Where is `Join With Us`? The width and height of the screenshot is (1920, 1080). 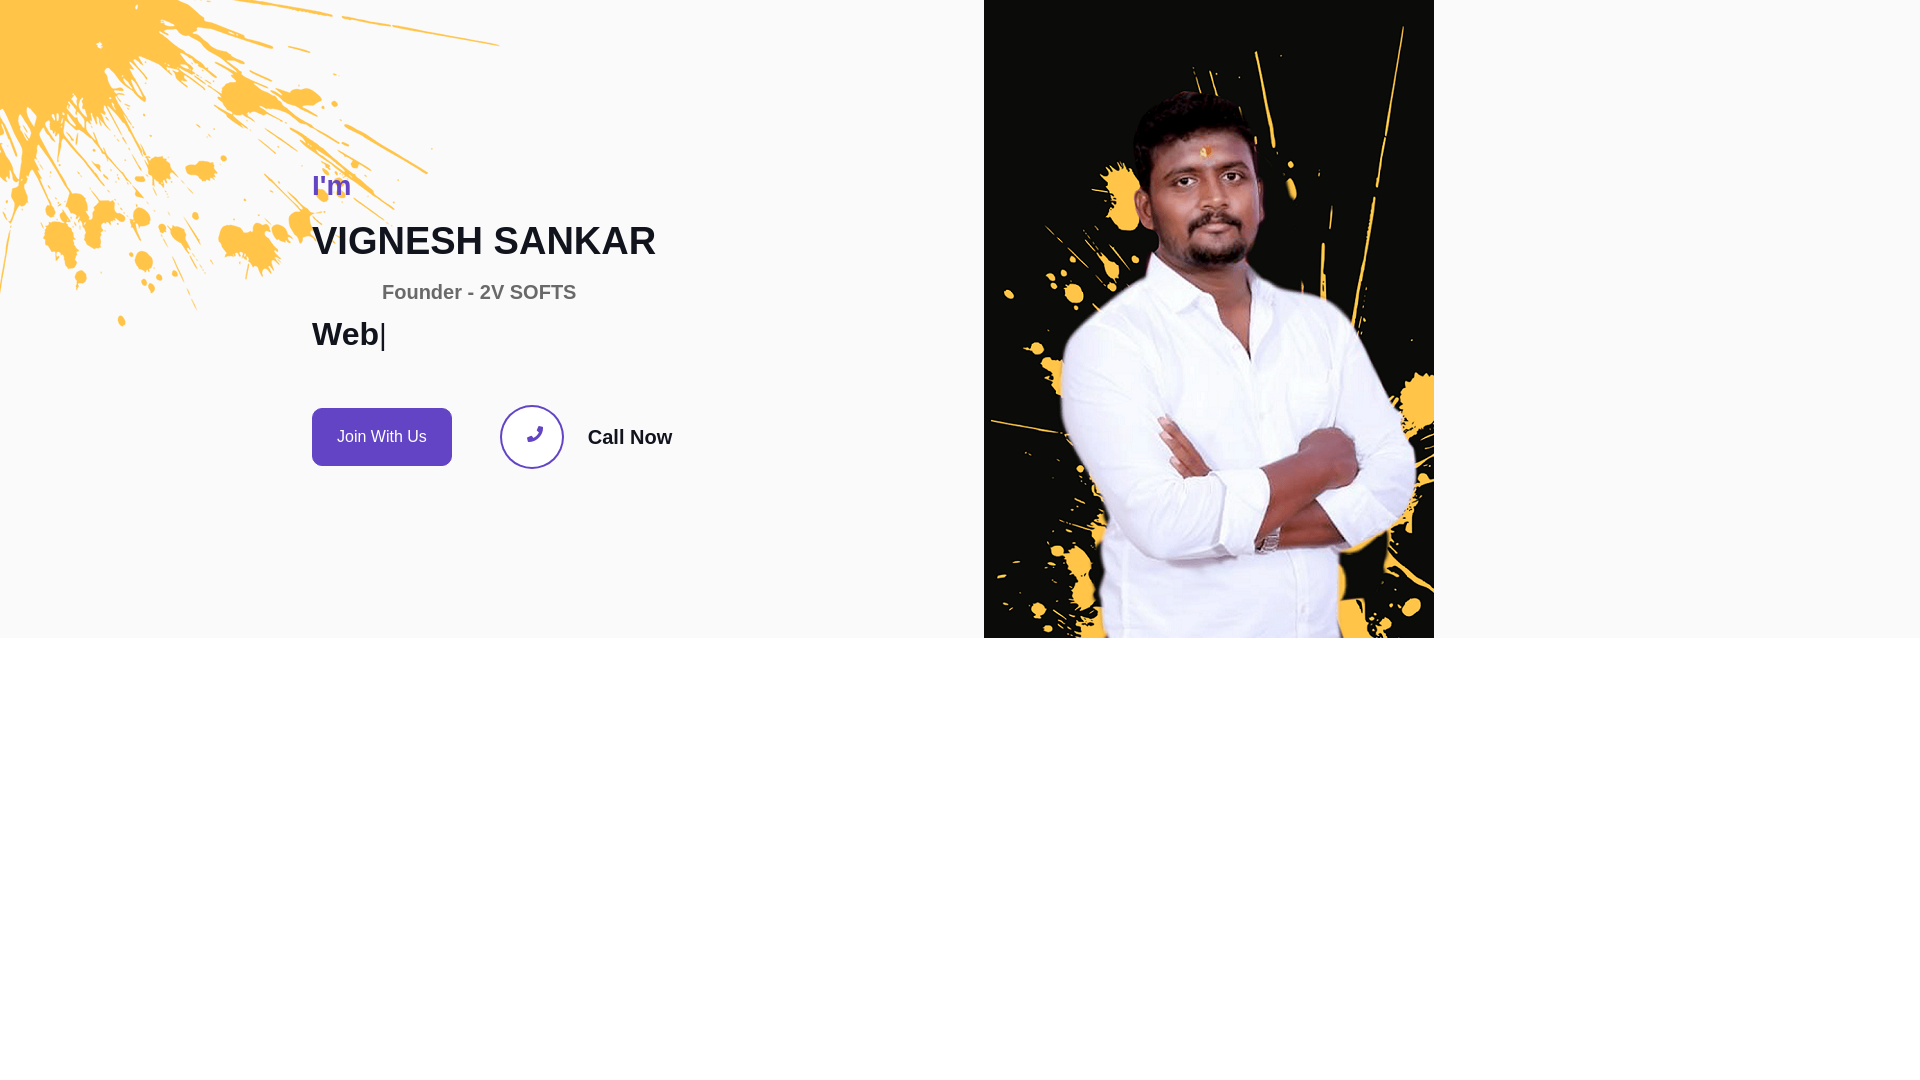 Join With Us is located at coordinates (382, 437).